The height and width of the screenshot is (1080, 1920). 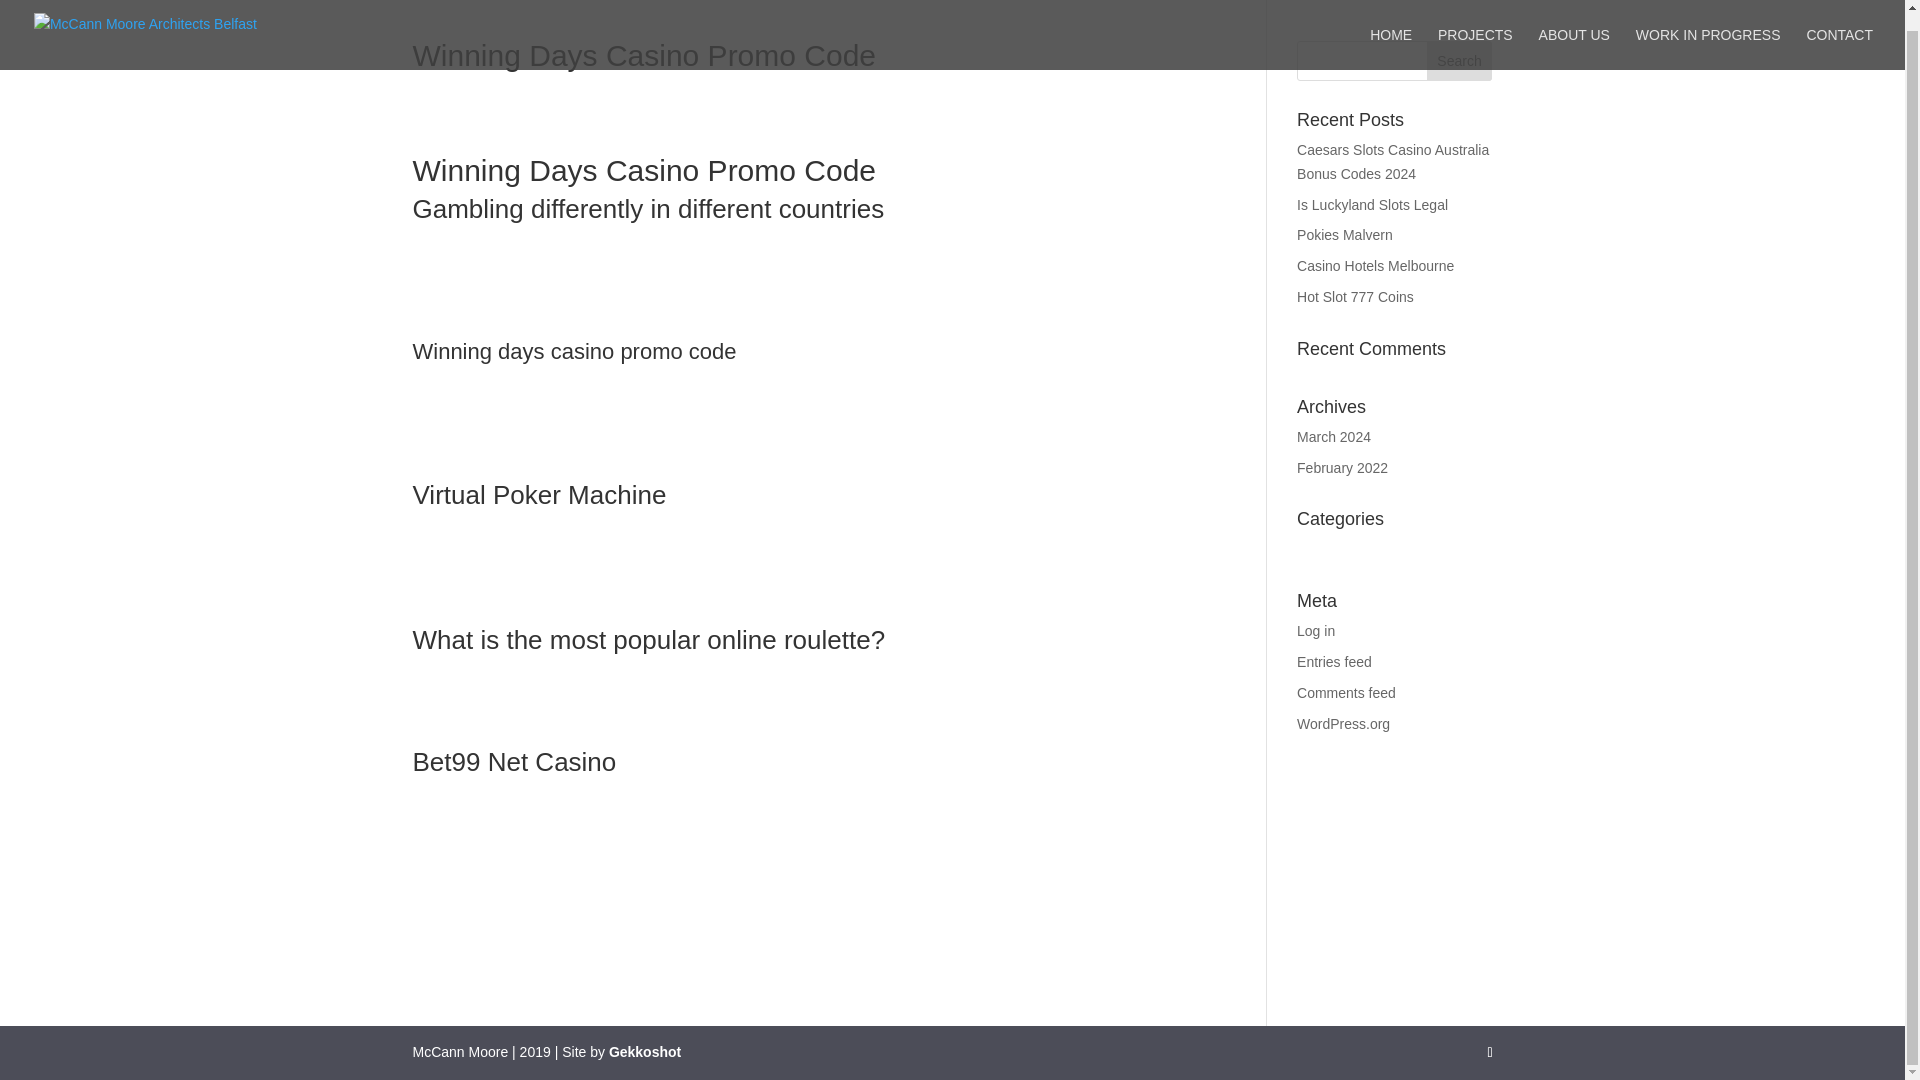 What do you see at coordinates (1334, 436) in the screenshot?
I see `March 2024` at bounding box center [1334, 436].